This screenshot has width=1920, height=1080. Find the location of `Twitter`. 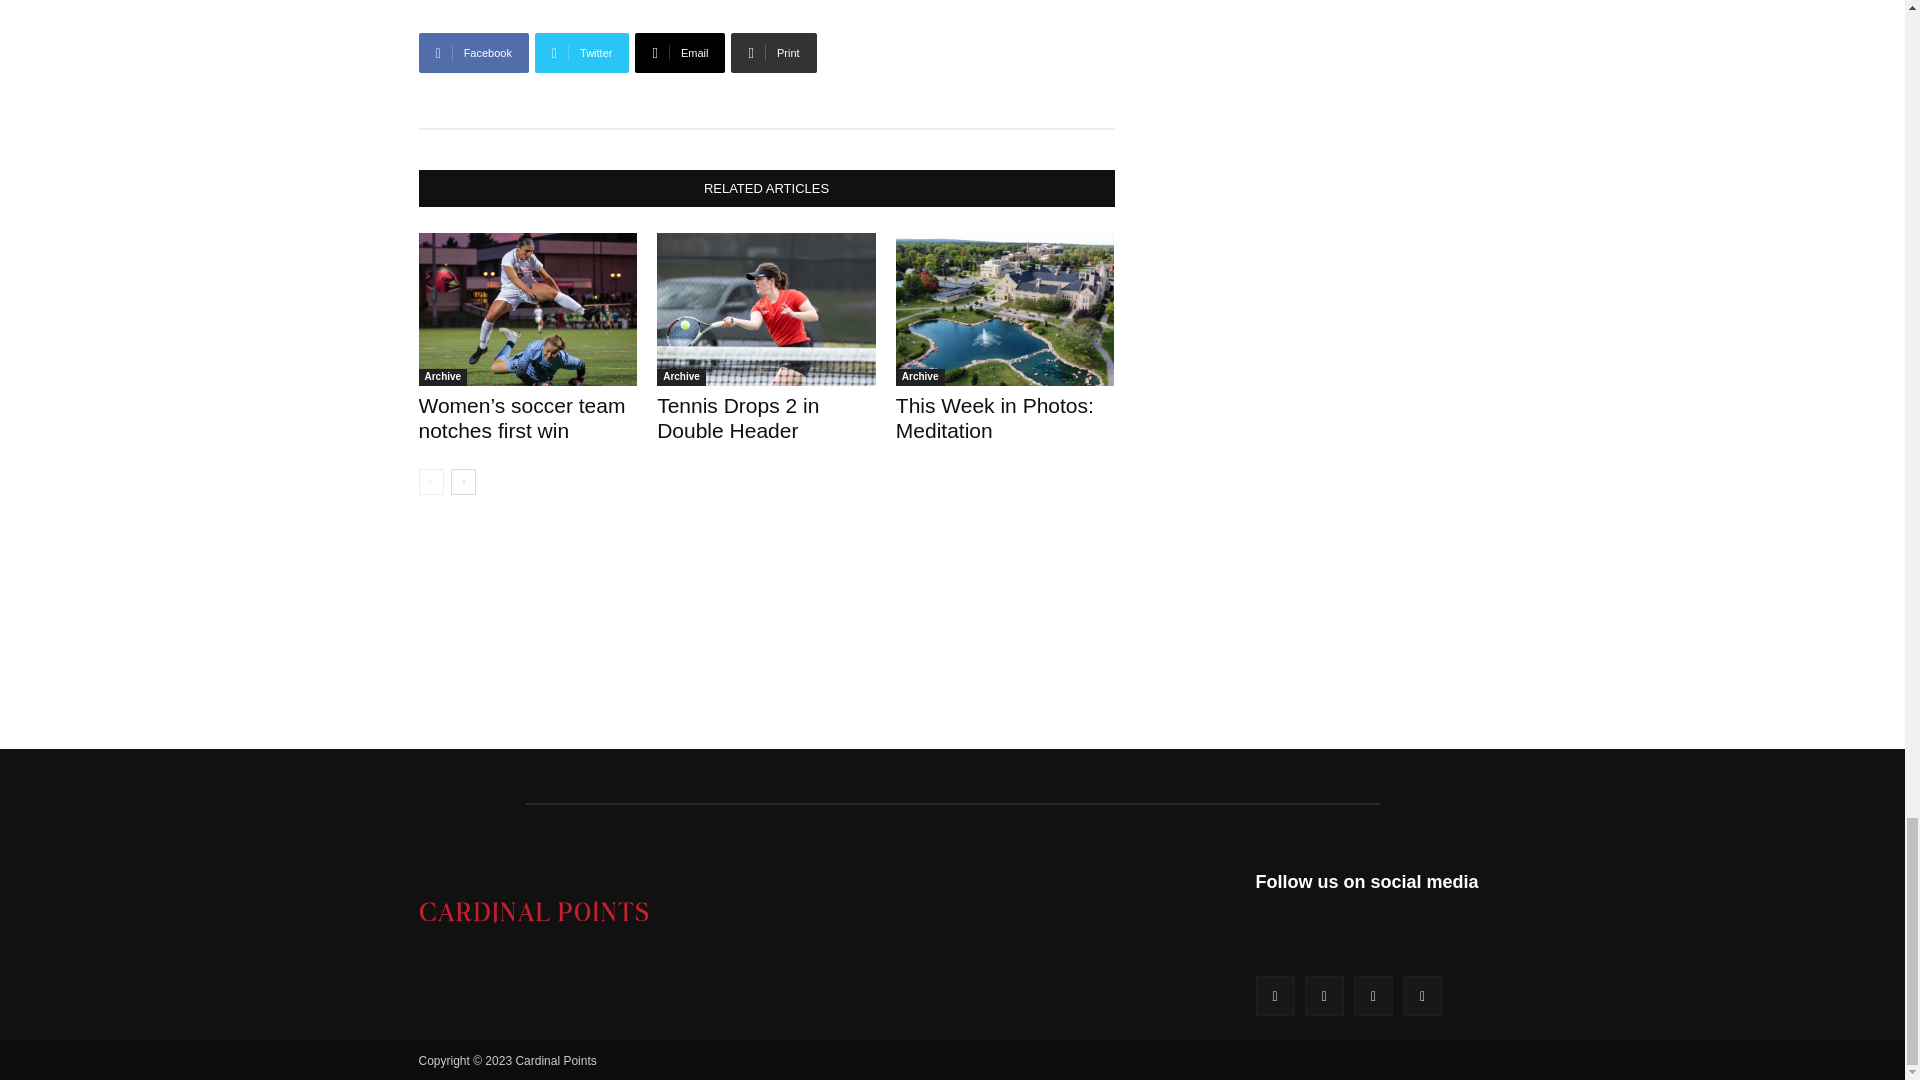

Twitter is located at coordinates (582, 53).